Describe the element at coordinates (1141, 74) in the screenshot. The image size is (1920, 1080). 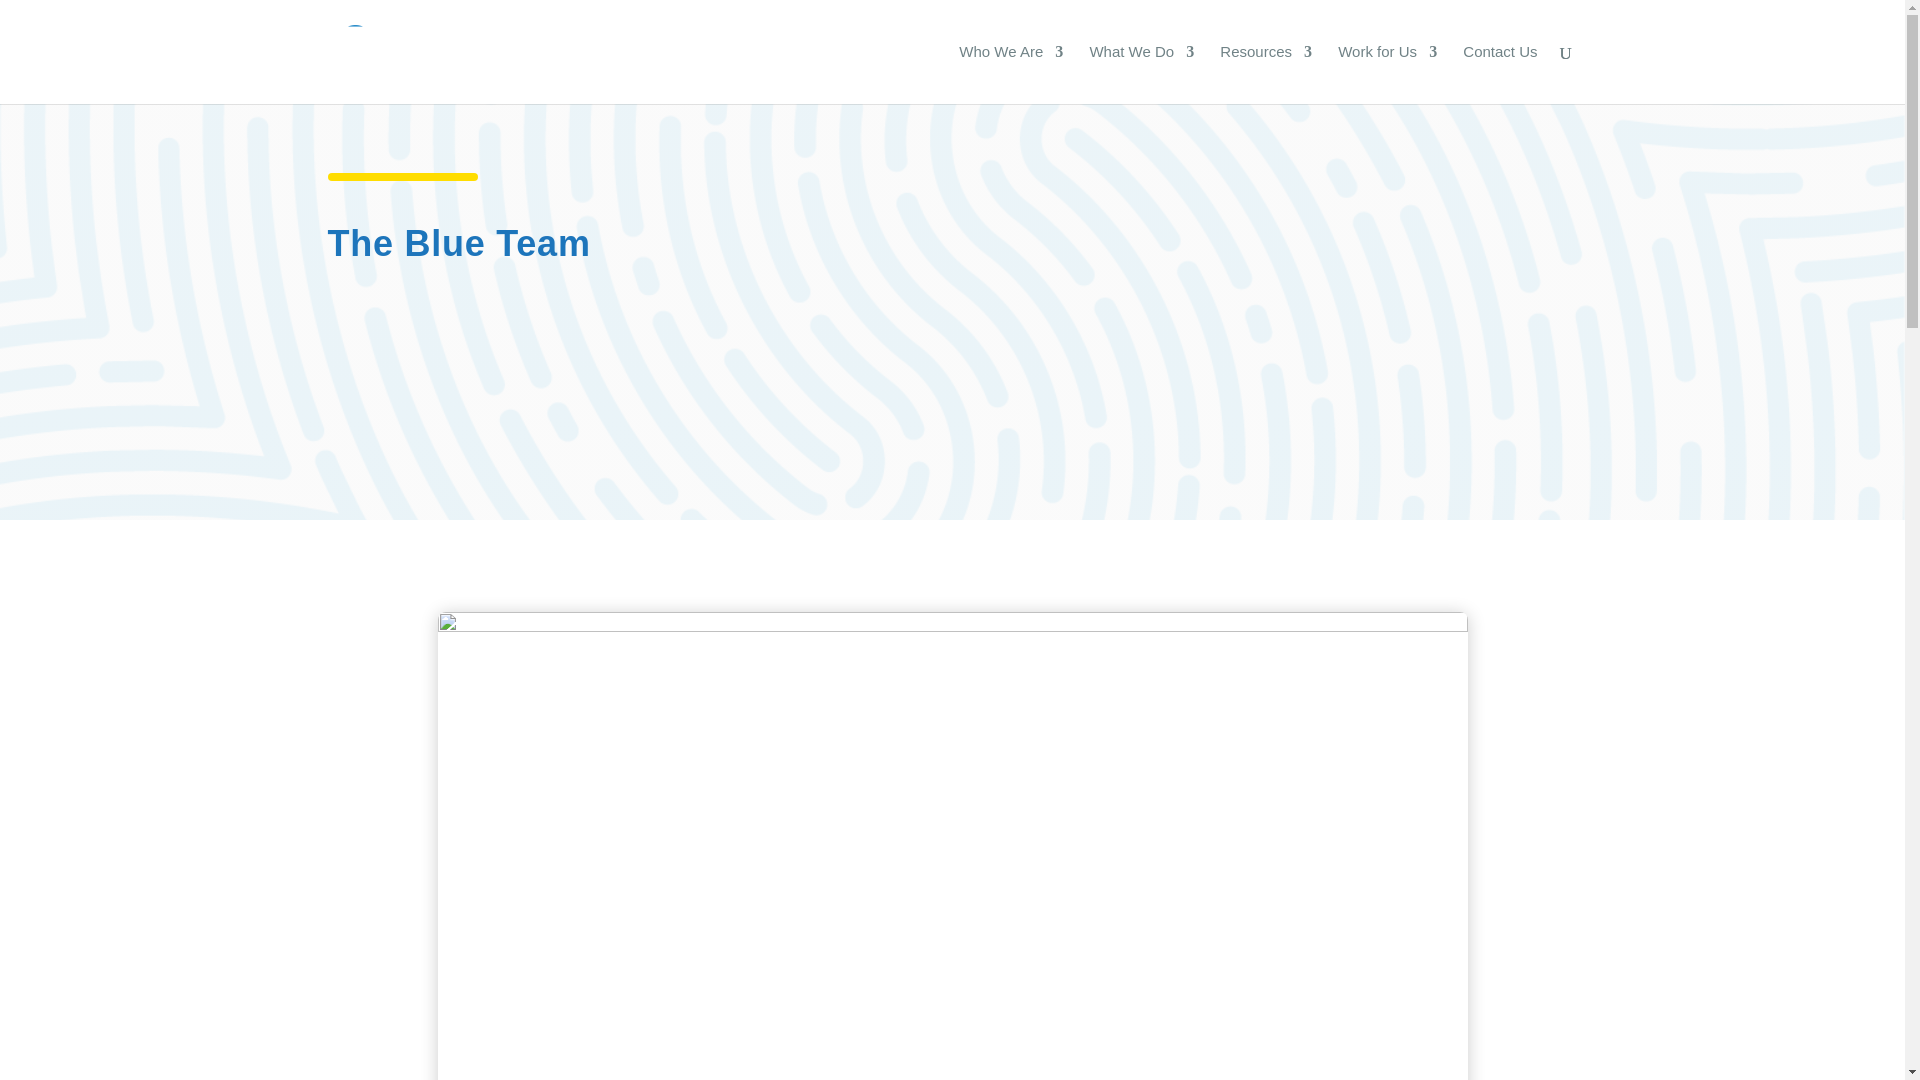
I see `What We Do` at that location.